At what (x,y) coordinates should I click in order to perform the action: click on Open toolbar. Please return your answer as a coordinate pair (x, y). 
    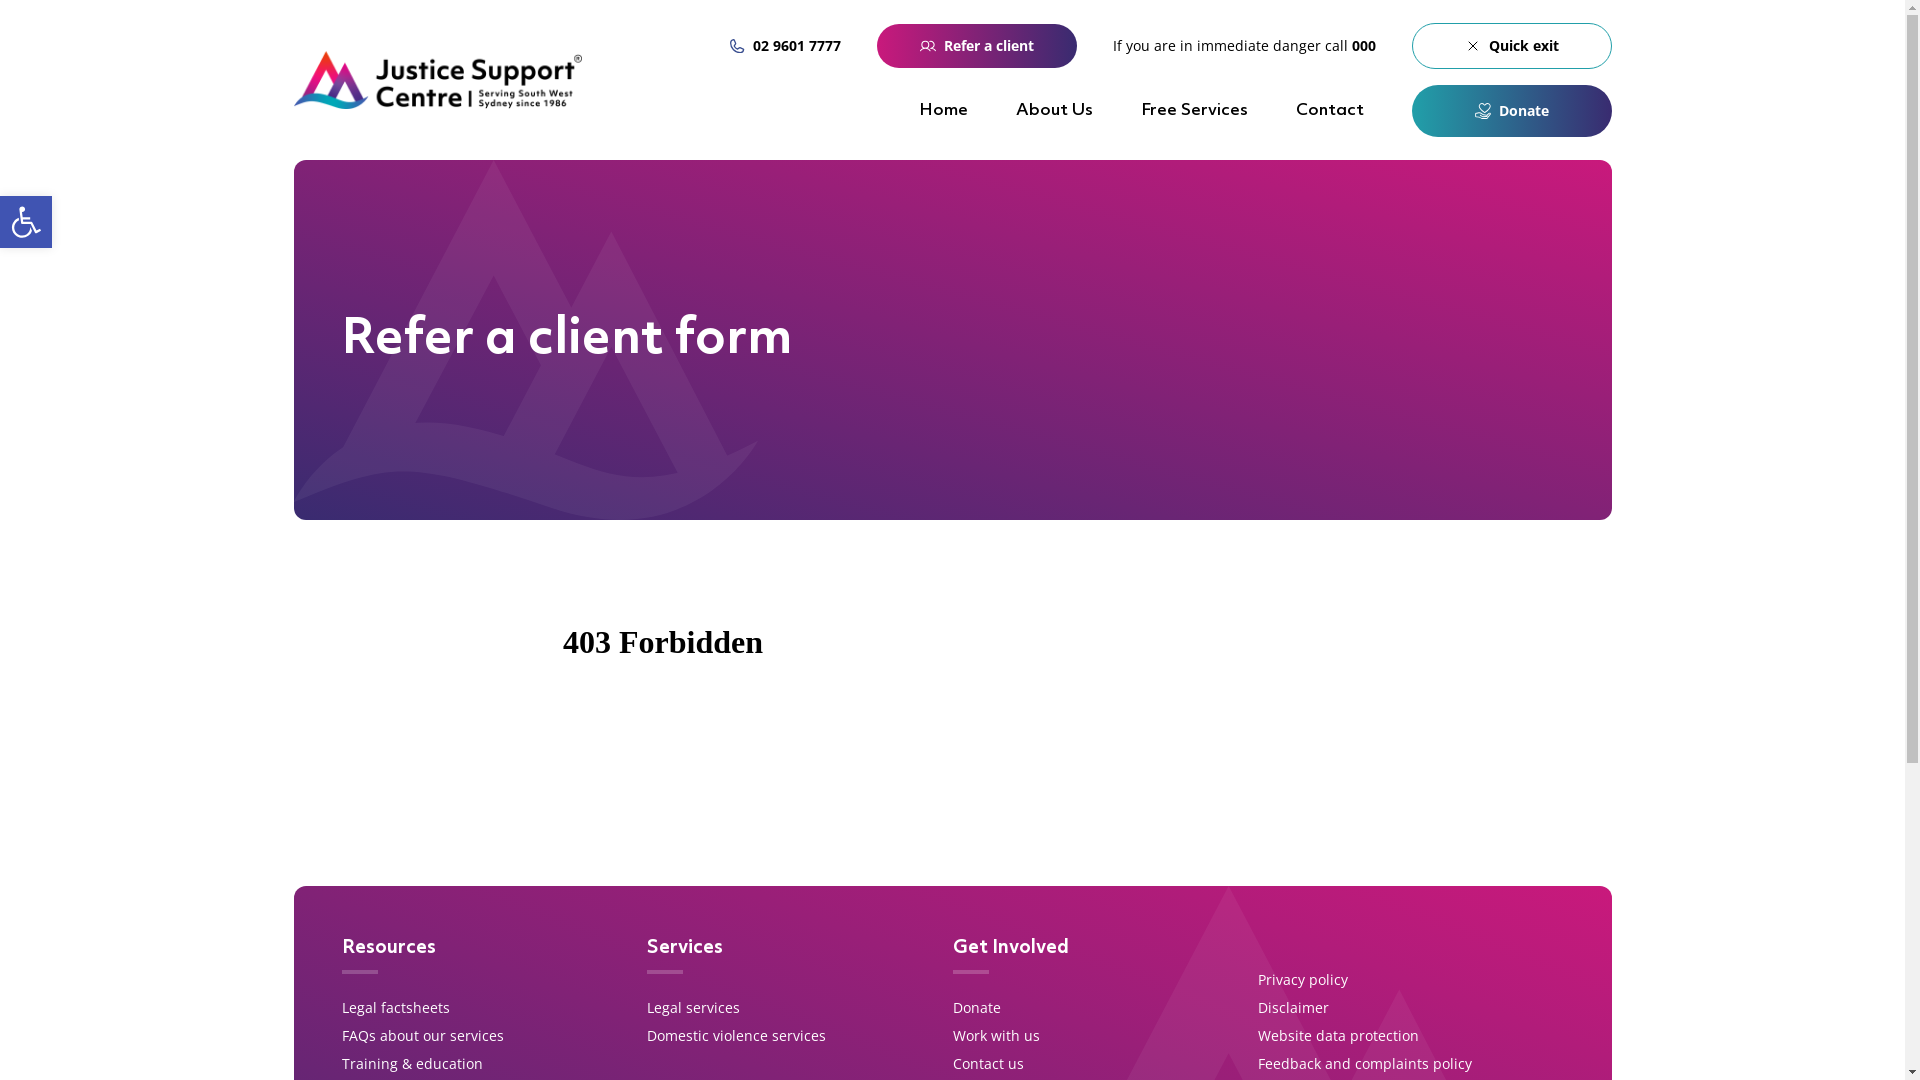
    Looking at the image, I should click on (26, 222).